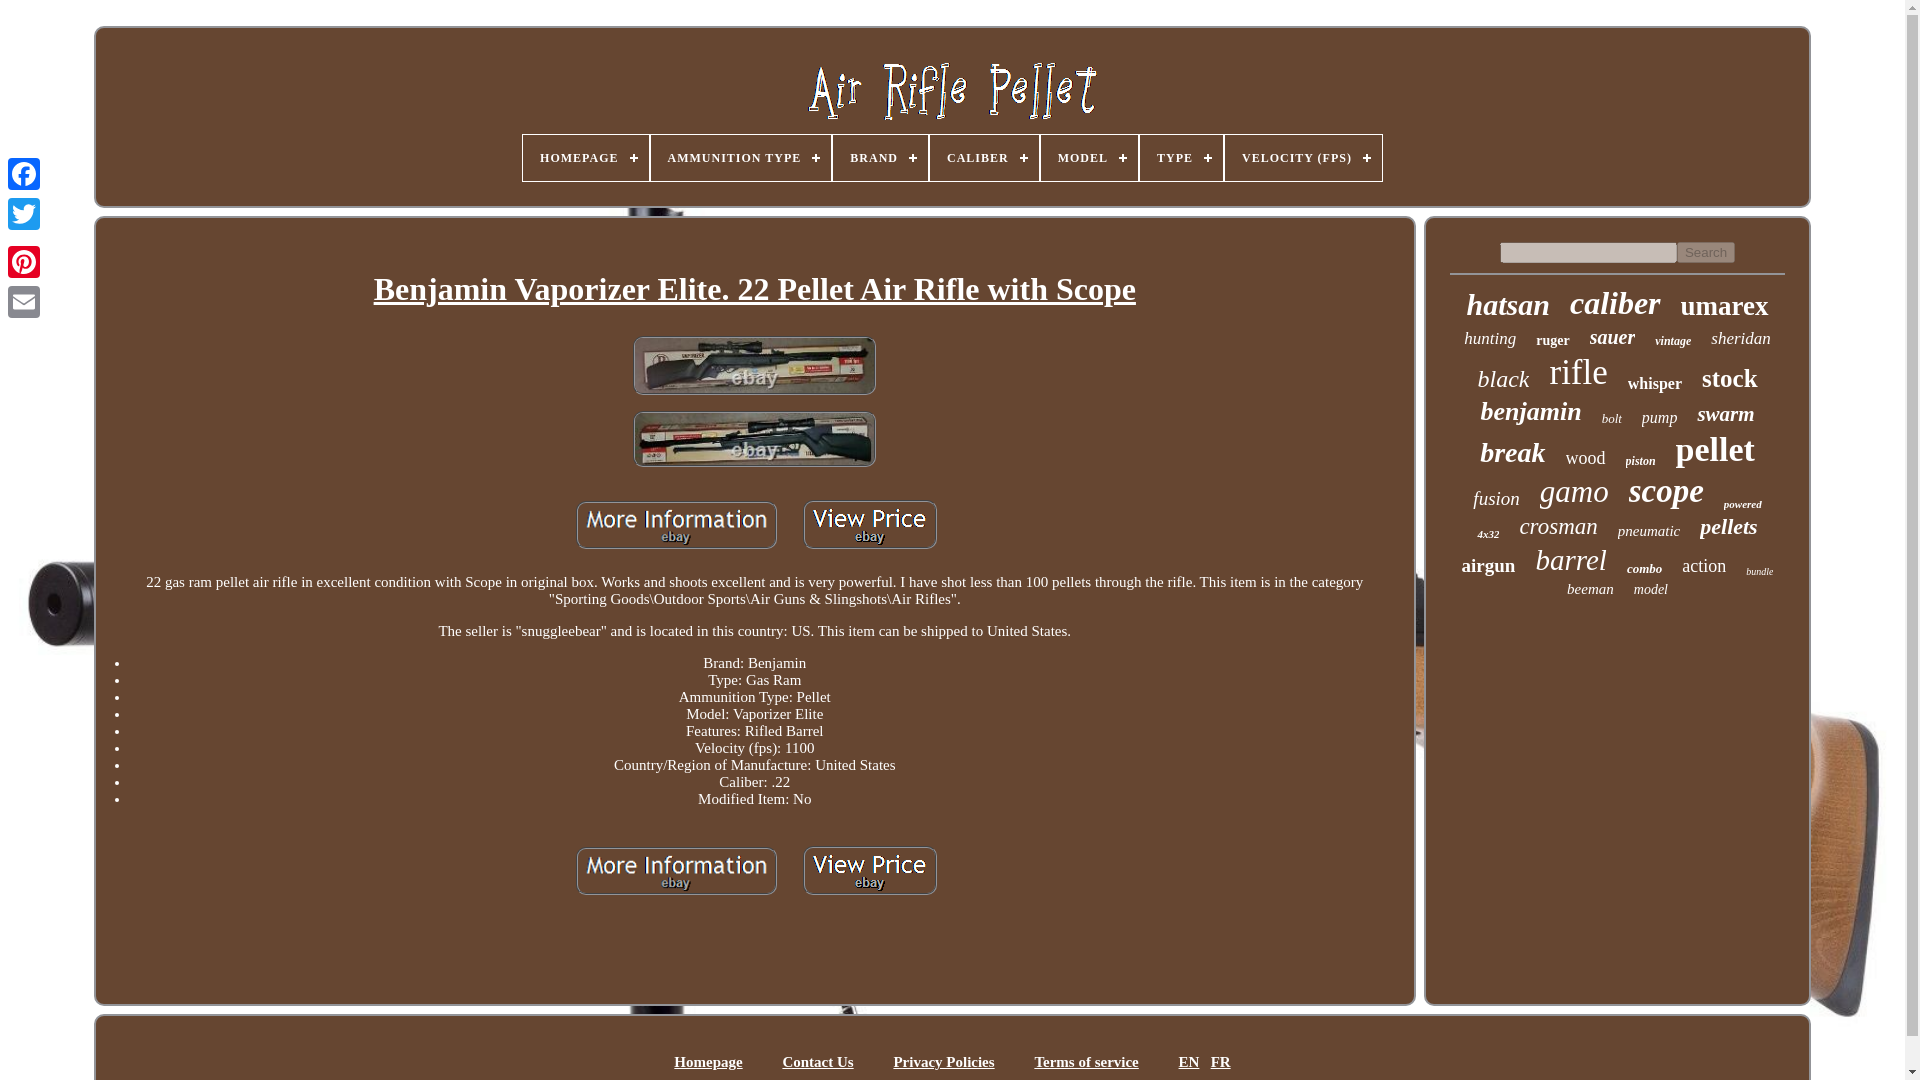 Image resolution: width=1920 pixels, height=1080 pixels. Describe the element at coordinates (754, 366) in the screenshot. I see `Benjamin Vaporizer Elite. 22 Pellet Air Rifle with Scope` at that location.